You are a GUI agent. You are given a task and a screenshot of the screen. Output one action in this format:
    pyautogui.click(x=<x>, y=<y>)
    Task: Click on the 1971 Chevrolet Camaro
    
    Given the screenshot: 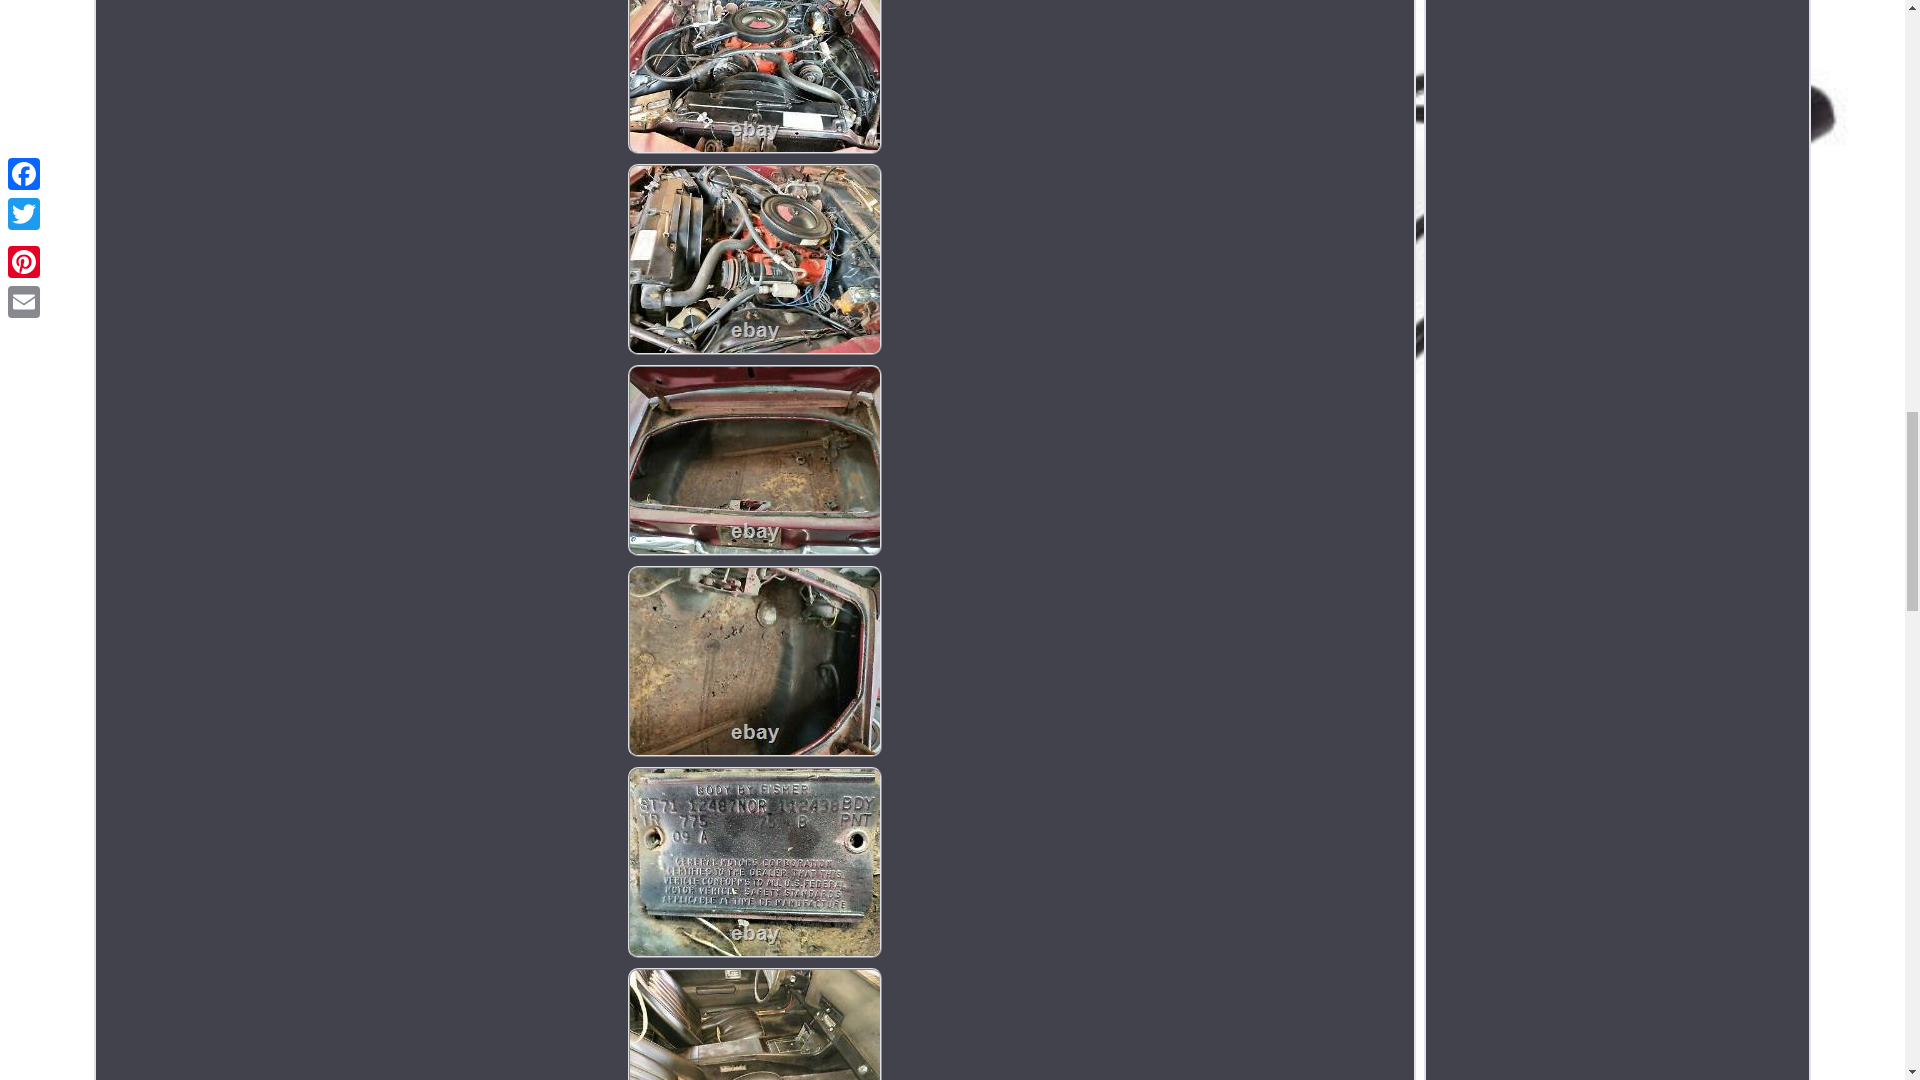 What is the action you would take?
    pyautogui.click(x=754, y=1024)
    